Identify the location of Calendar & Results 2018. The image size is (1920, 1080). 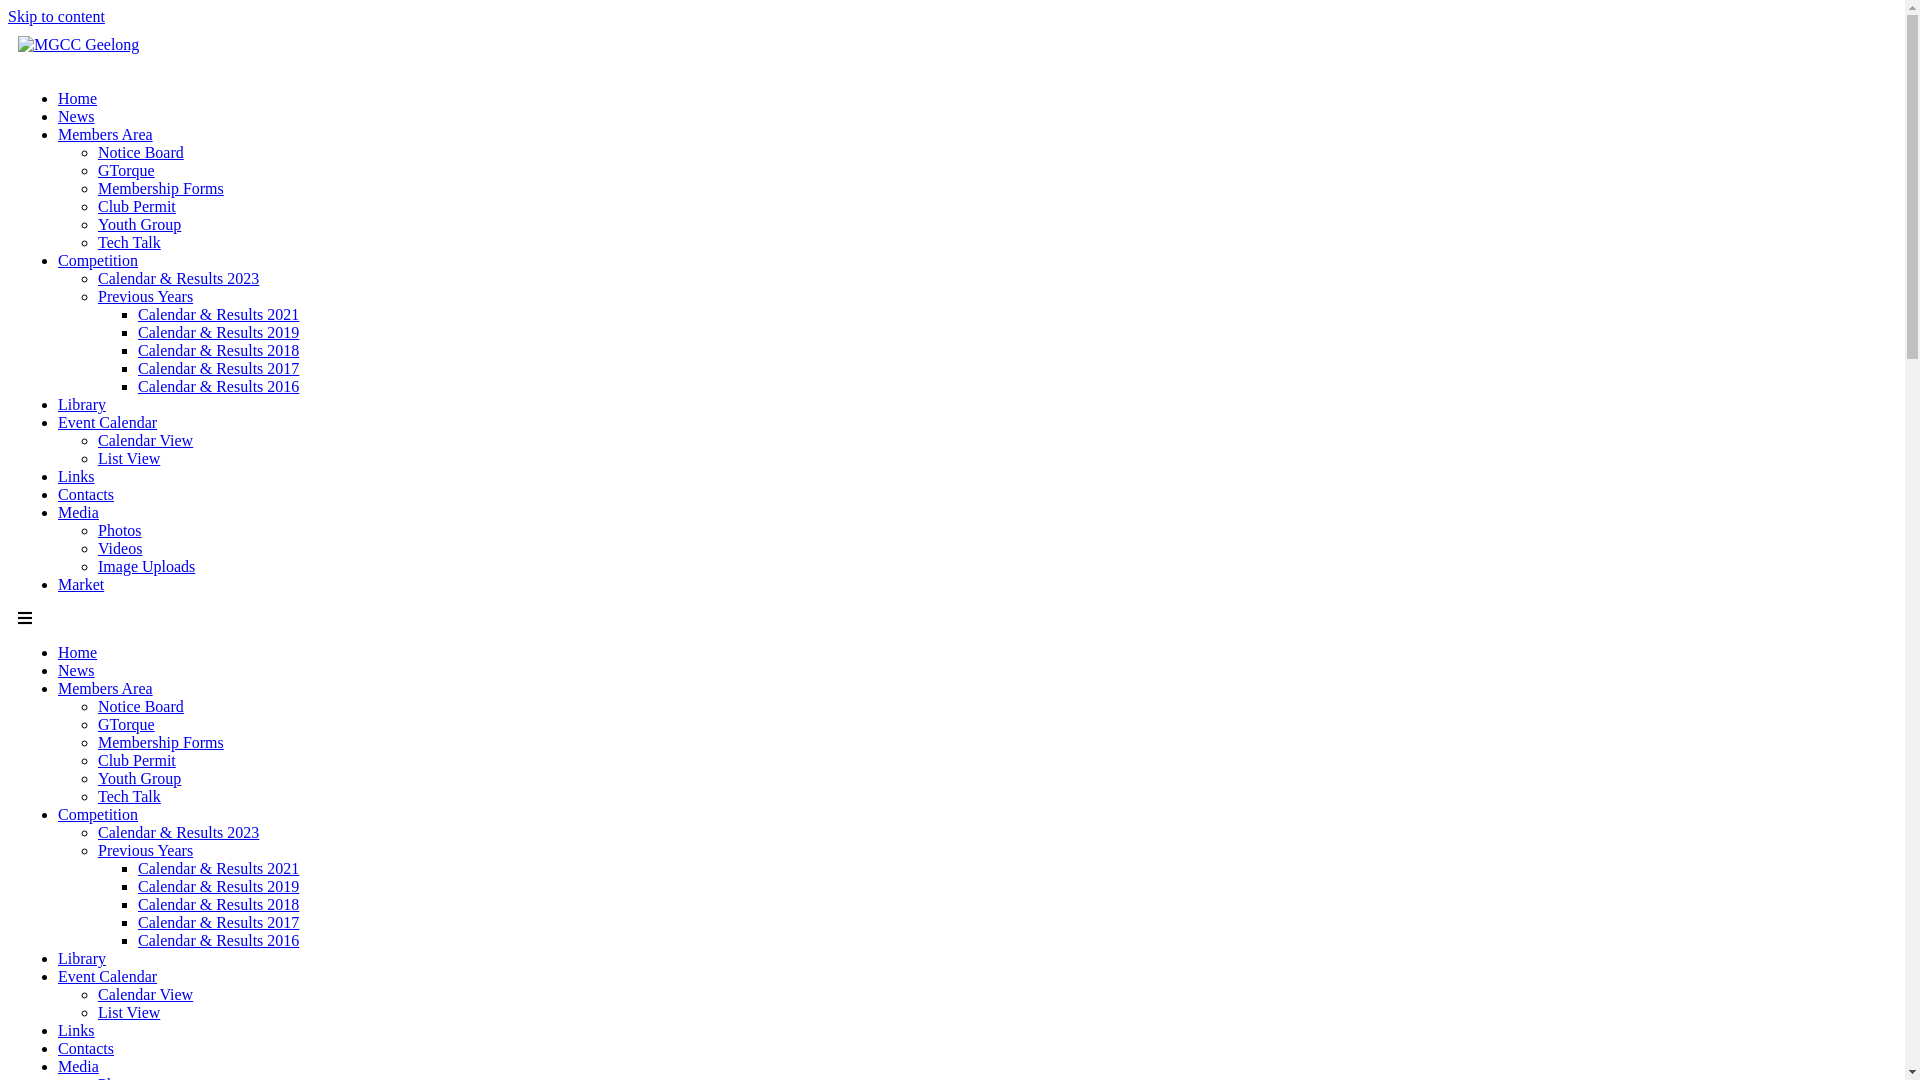
(218, 350).